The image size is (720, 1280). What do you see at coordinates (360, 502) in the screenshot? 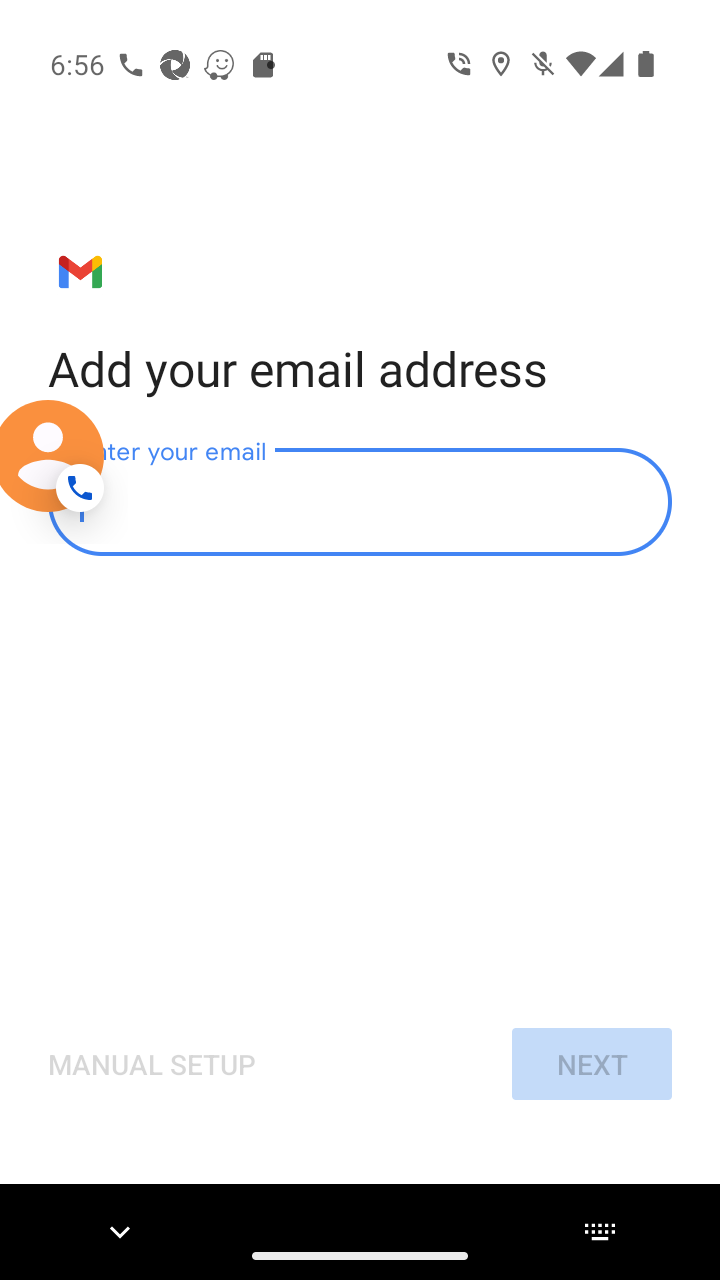
I see `Enter your email` at bounding box center [360, 502].